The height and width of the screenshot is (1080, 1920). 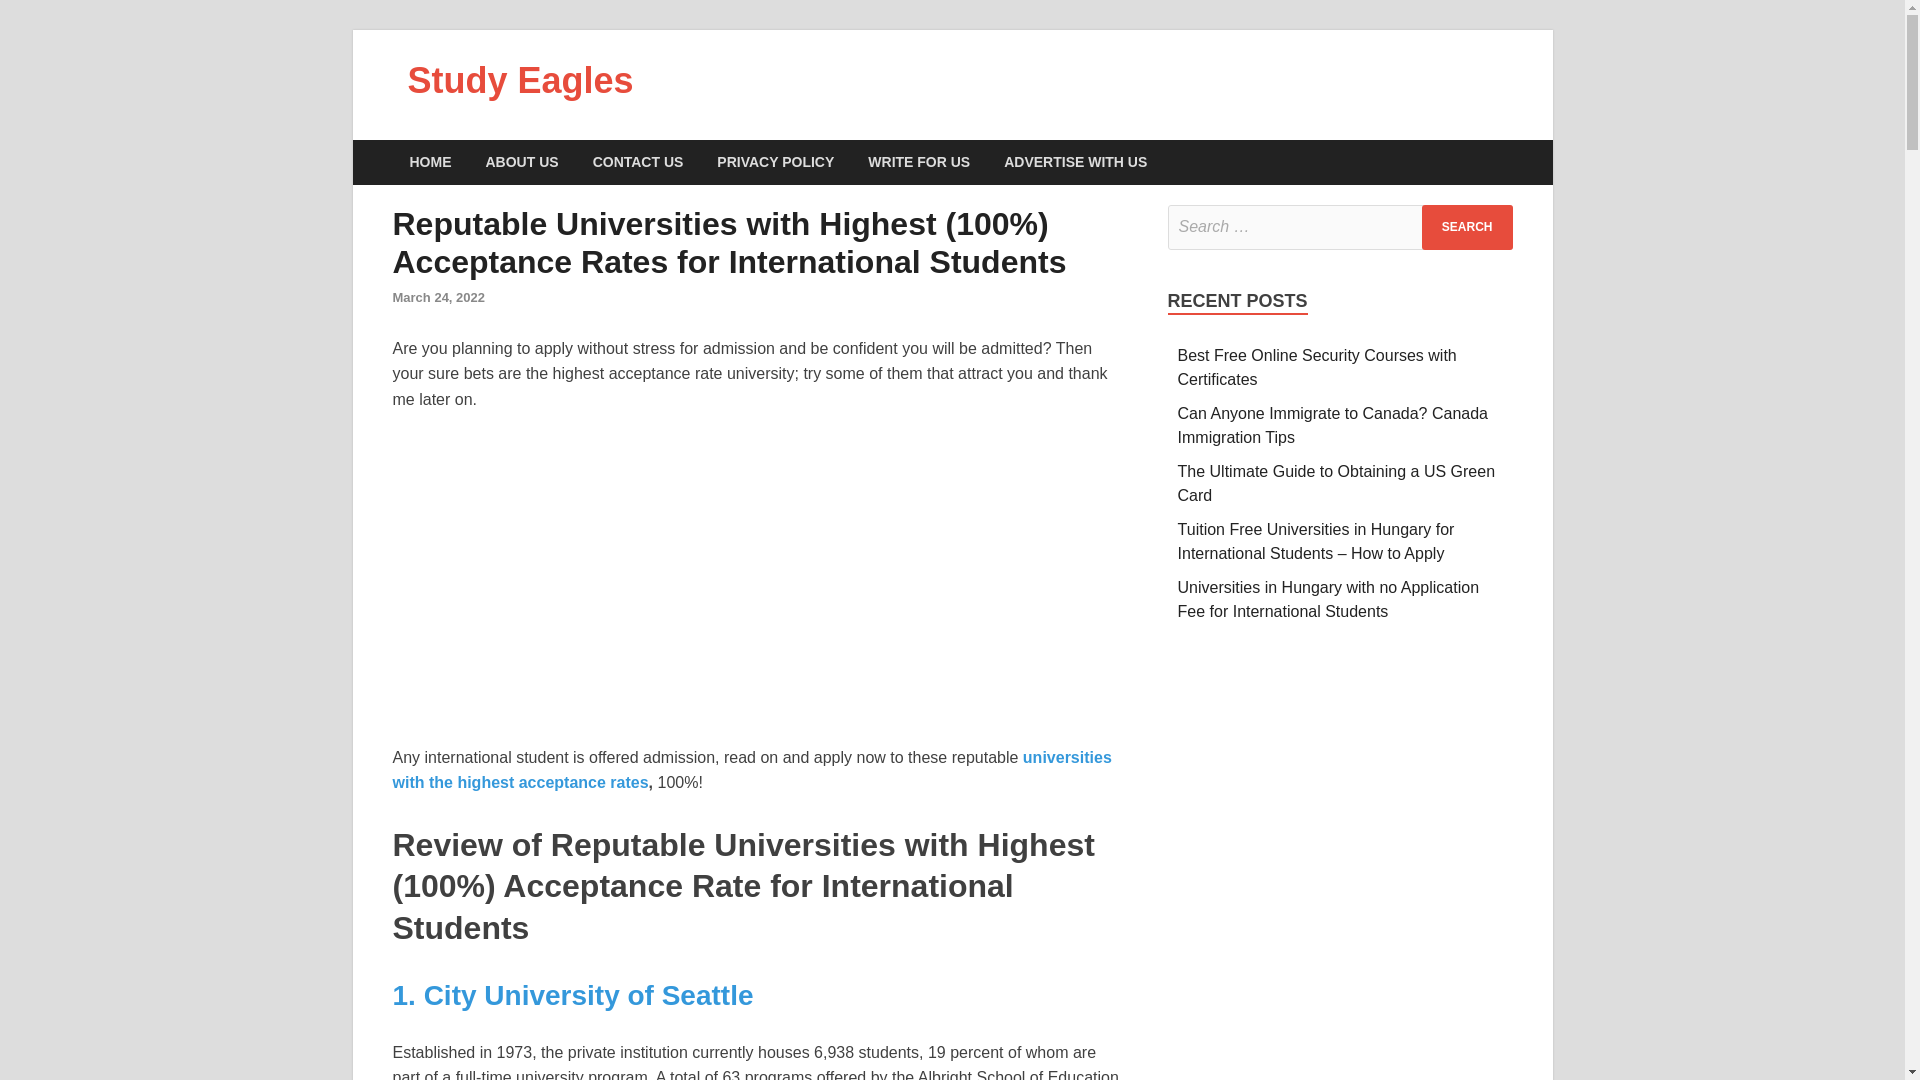 What do you see at coordinates (1467, 227) in the screenshot?
I see `Search` at bounding box center [1467, 227].